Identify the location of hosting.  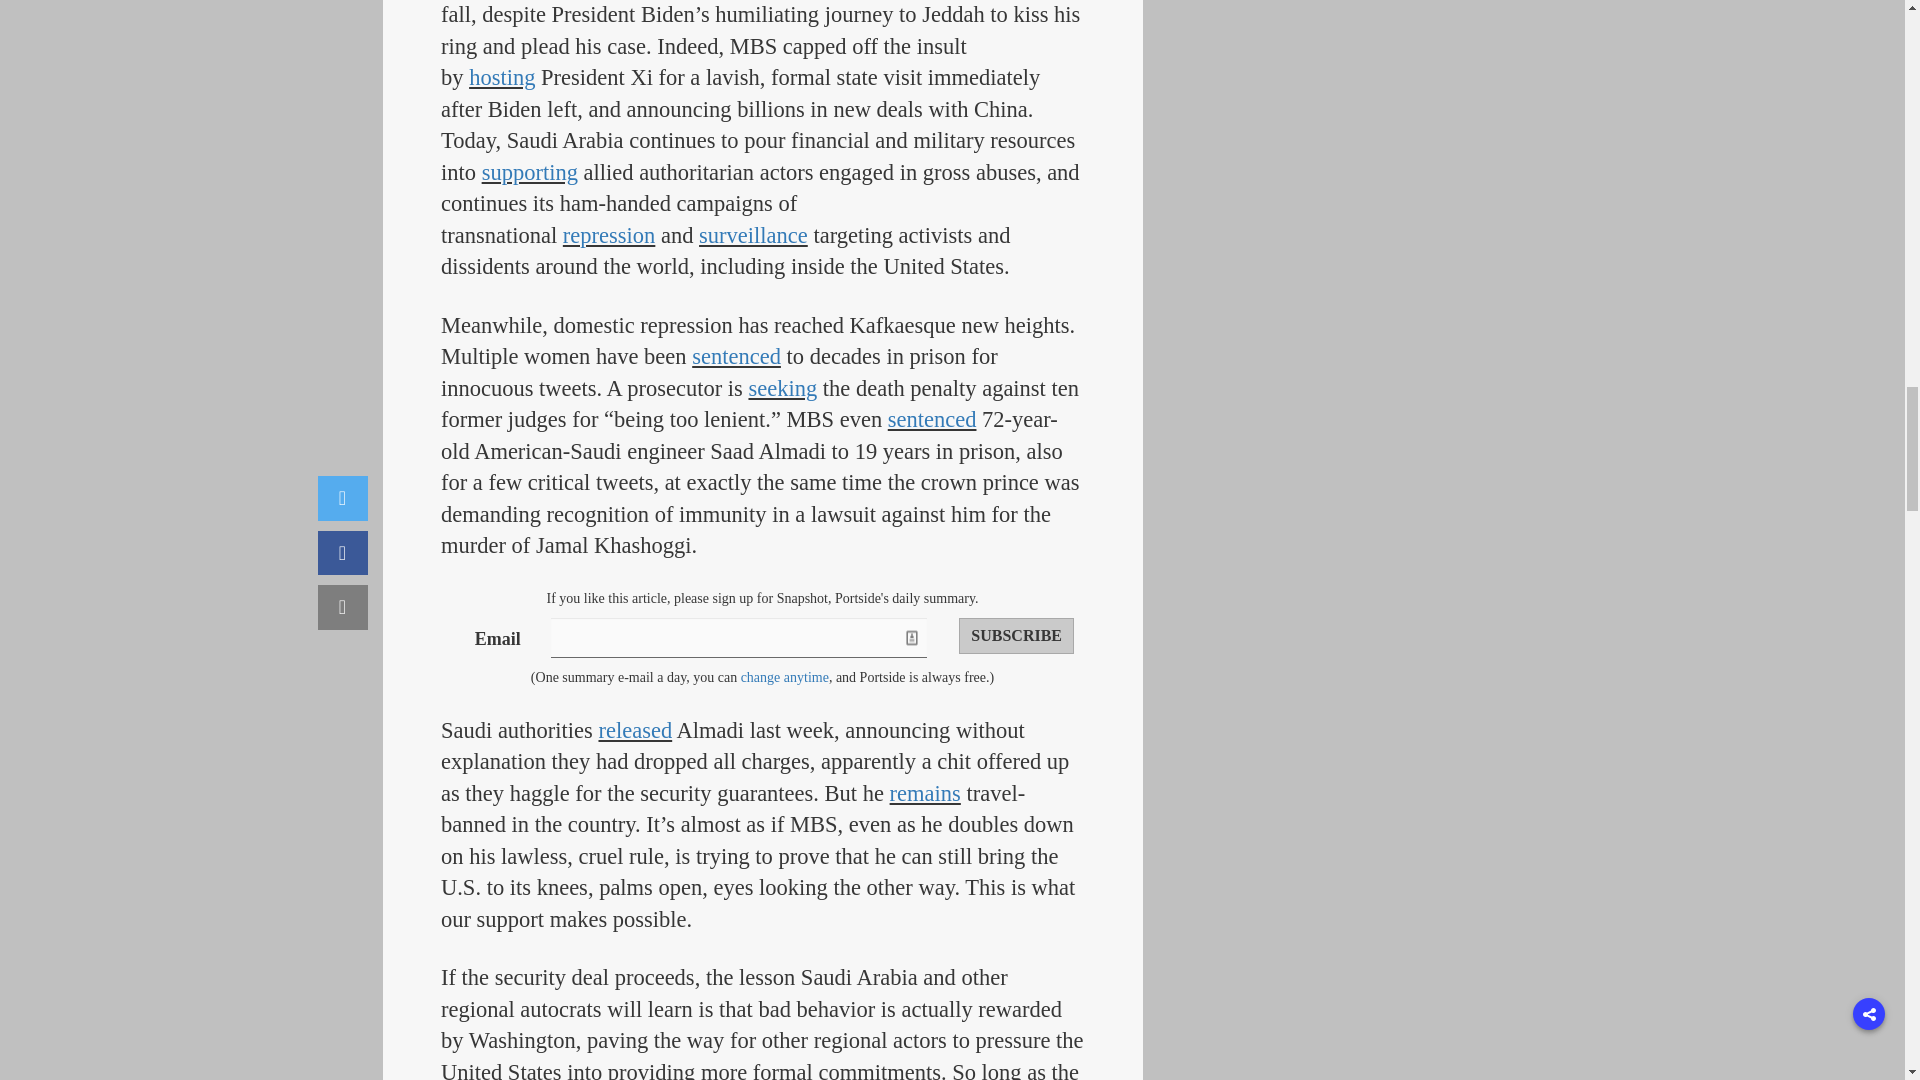
(502, 76).